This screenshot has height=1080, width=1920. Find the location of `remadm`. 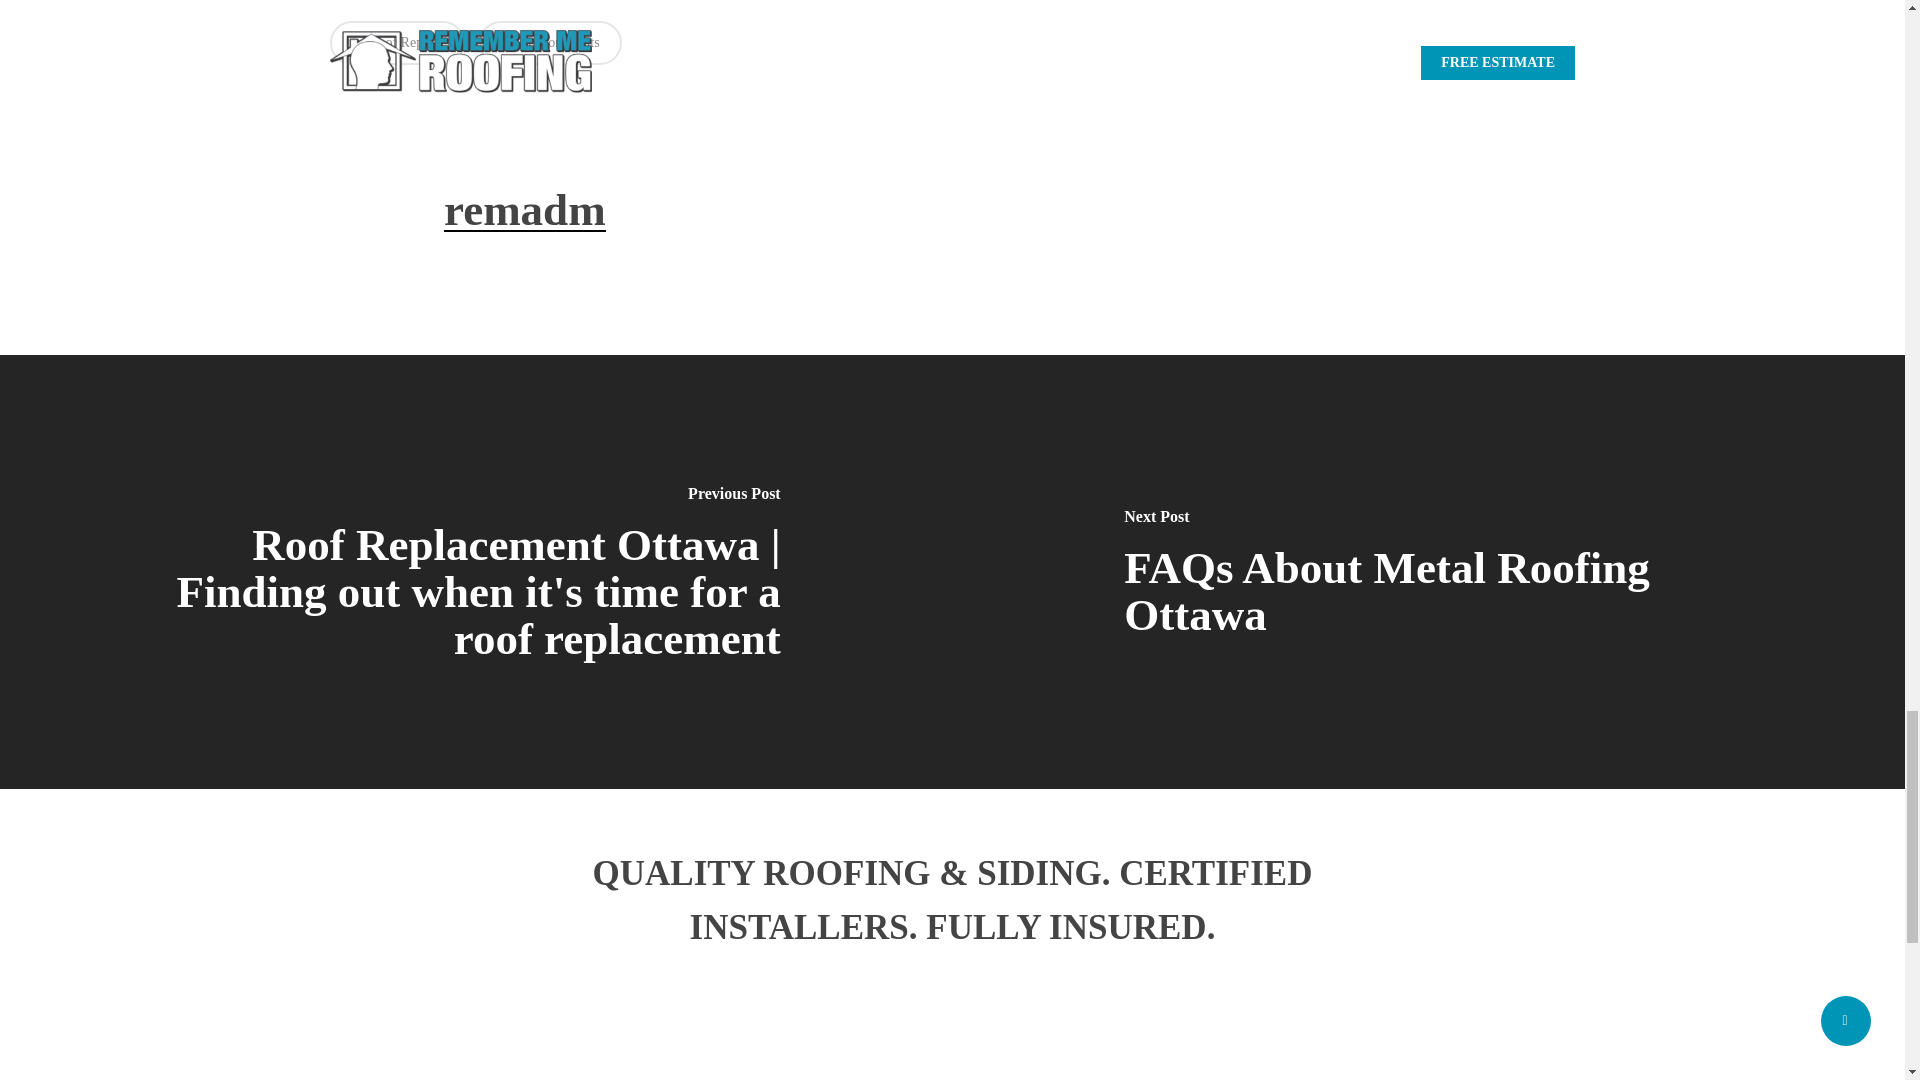

remadm is located at coordinates (524, 210).